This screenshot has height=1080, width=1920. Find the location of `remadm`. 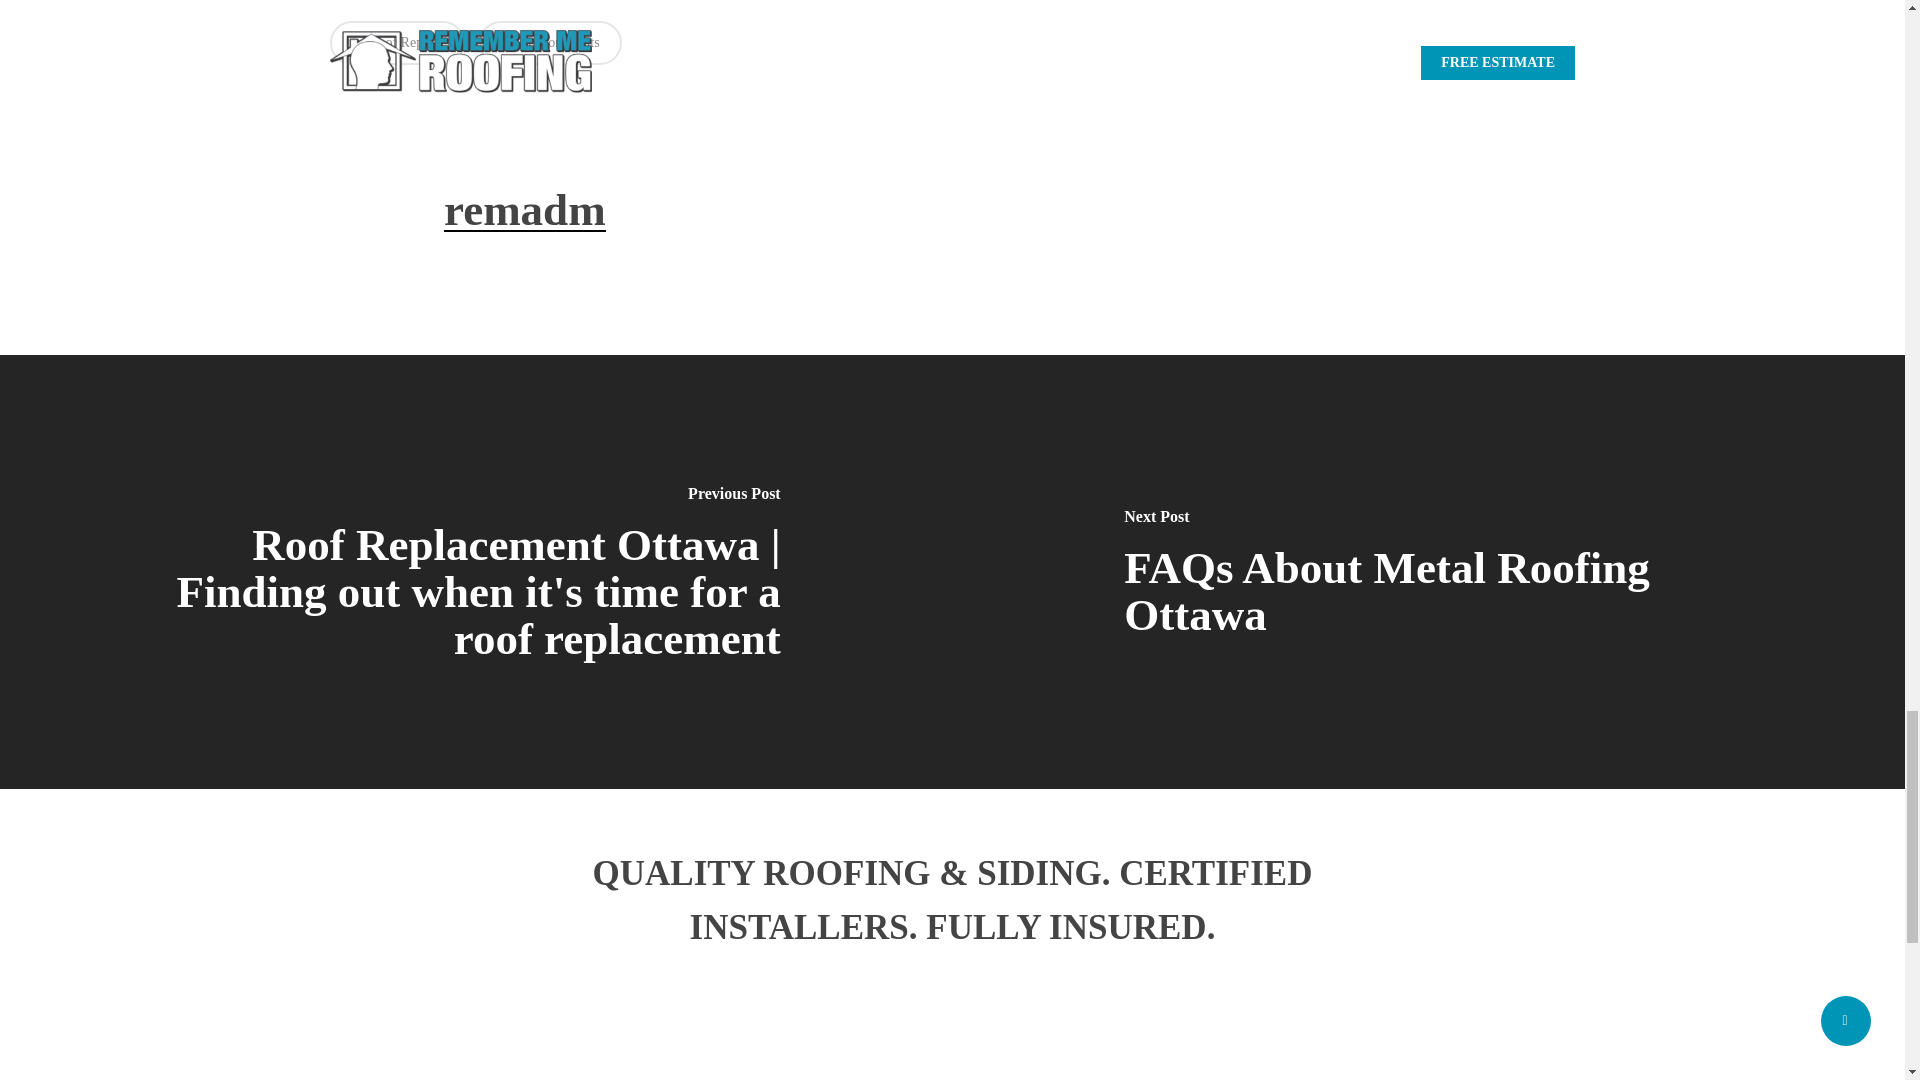

remadm is located at coordinates (524, 210).